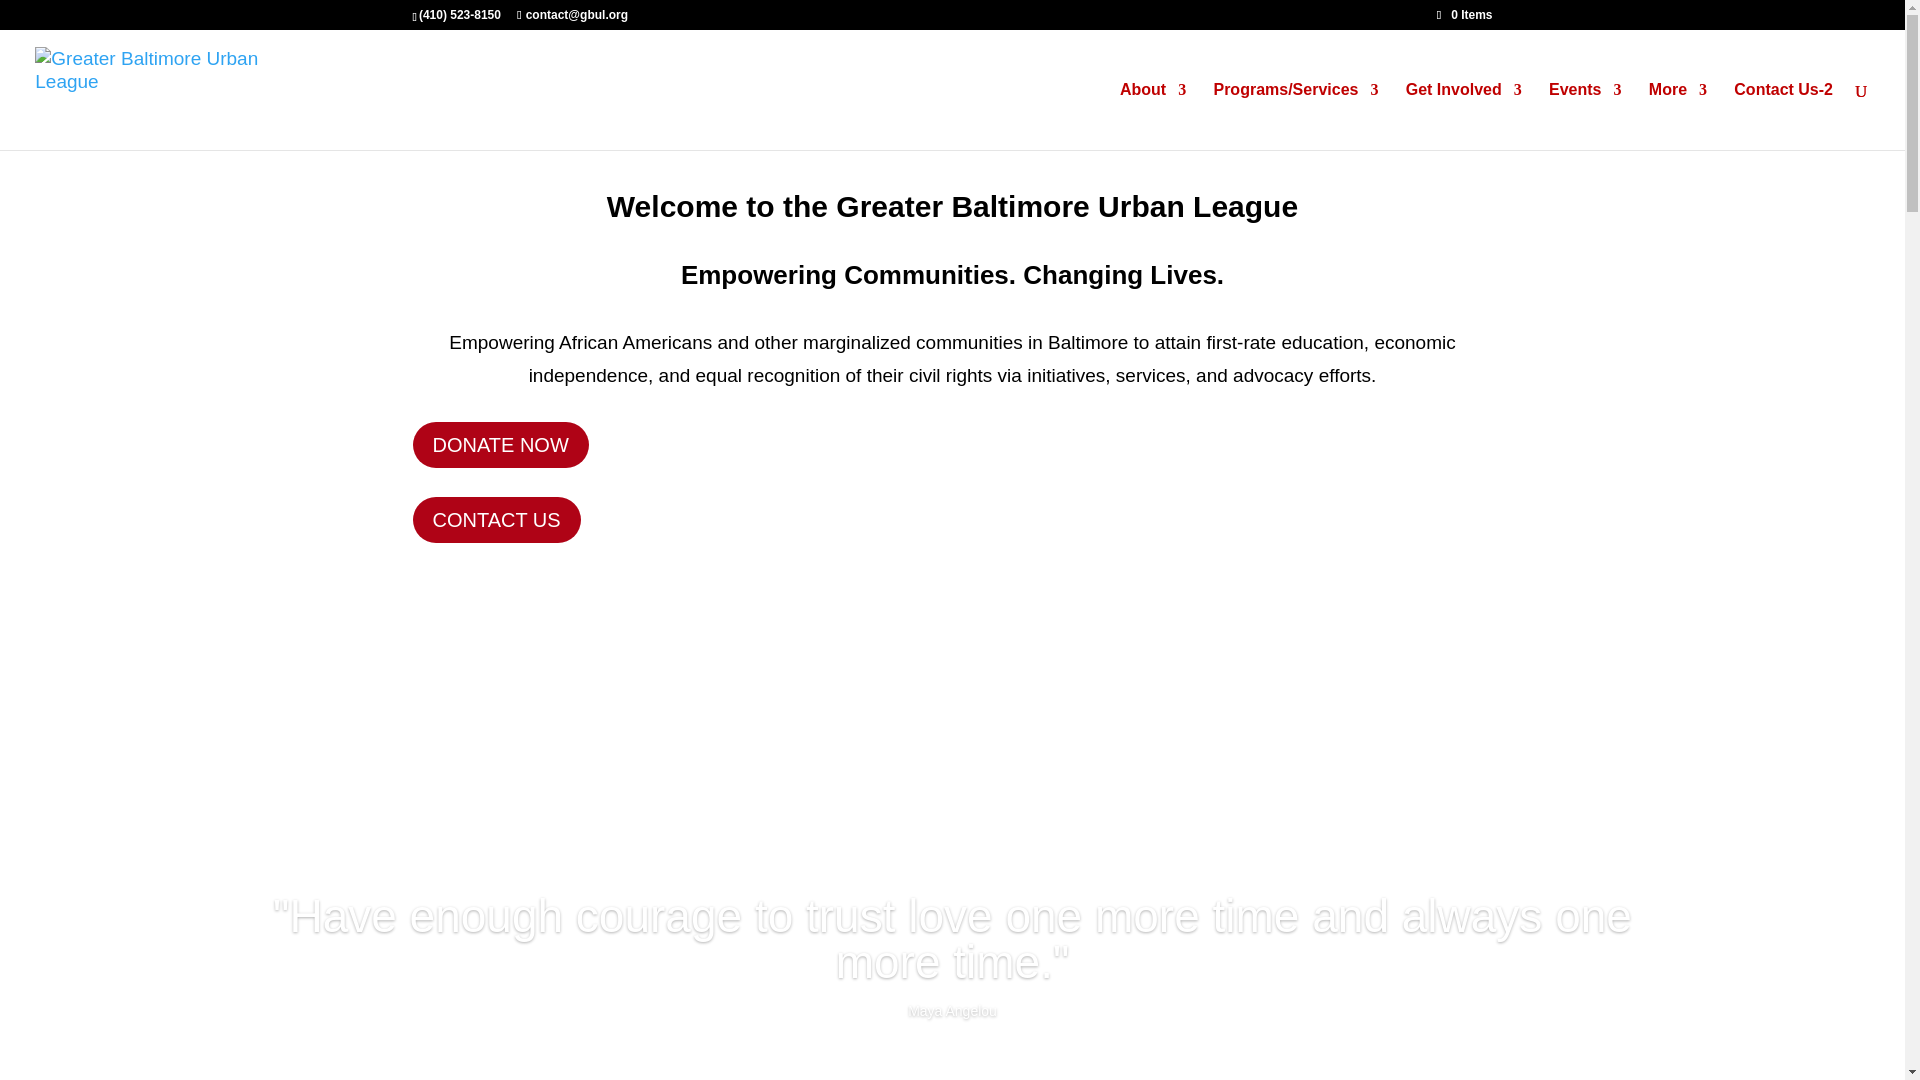  What do you see at coordinates (1464, 14) in the screenshot?
I see `0 Items` at bounding box center [1464, 14].